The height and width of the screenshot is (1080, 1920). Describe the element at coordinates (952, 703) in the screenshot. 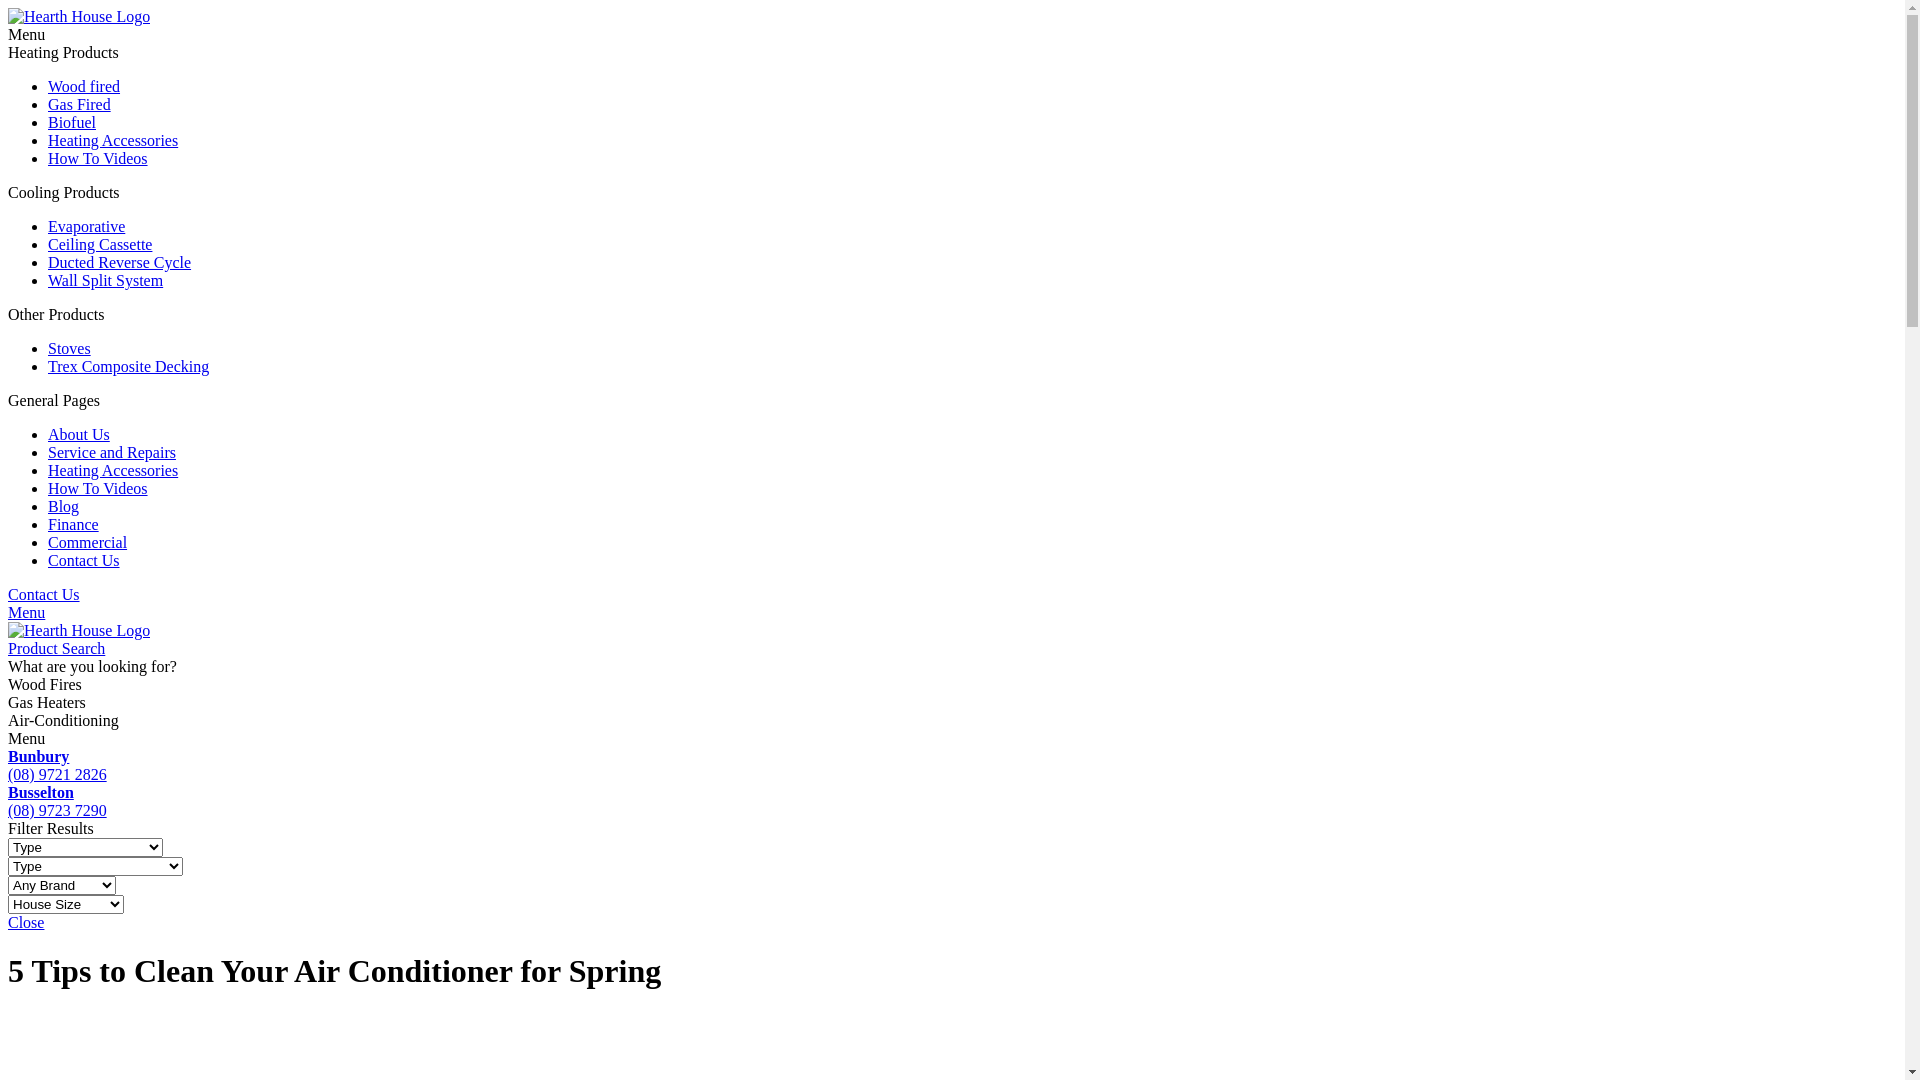

I see `Gas Heaters` at that location.